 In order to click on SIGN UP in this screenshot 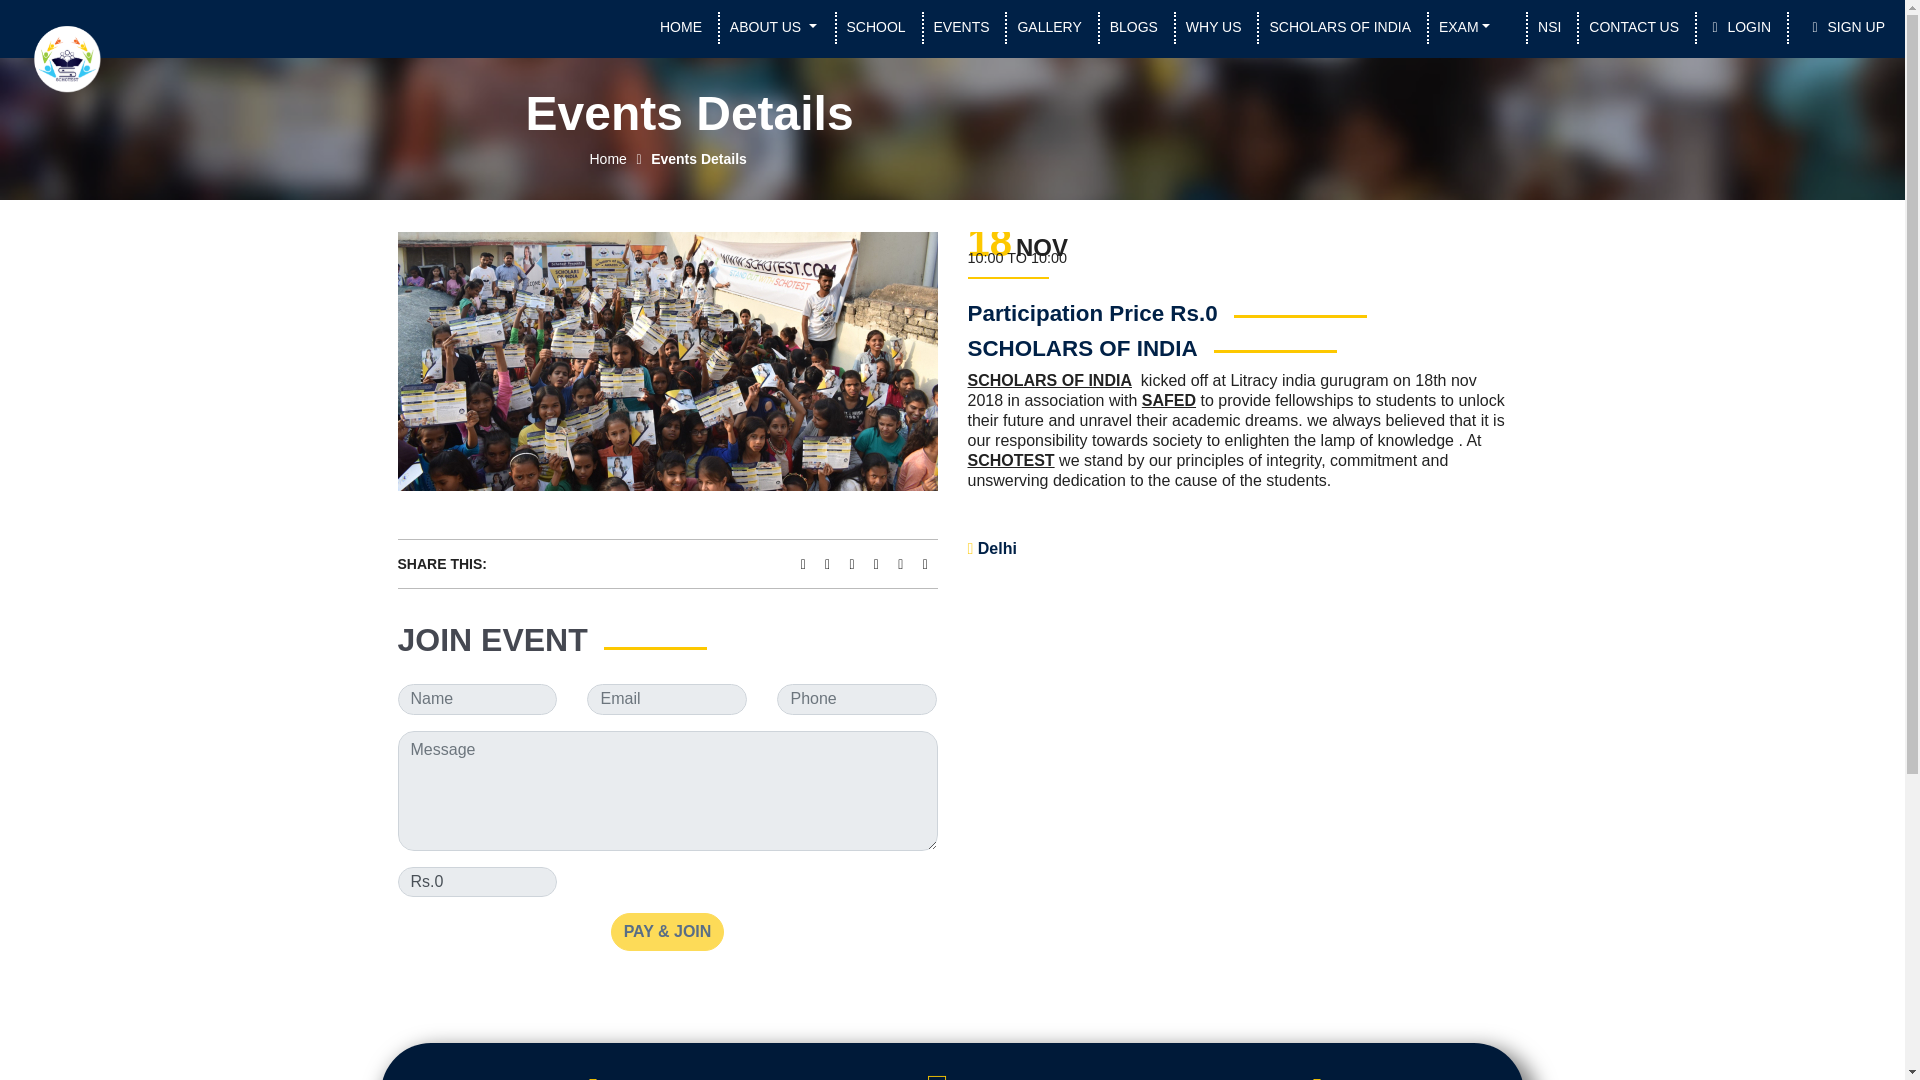, I will do `click(1837, 26)`.